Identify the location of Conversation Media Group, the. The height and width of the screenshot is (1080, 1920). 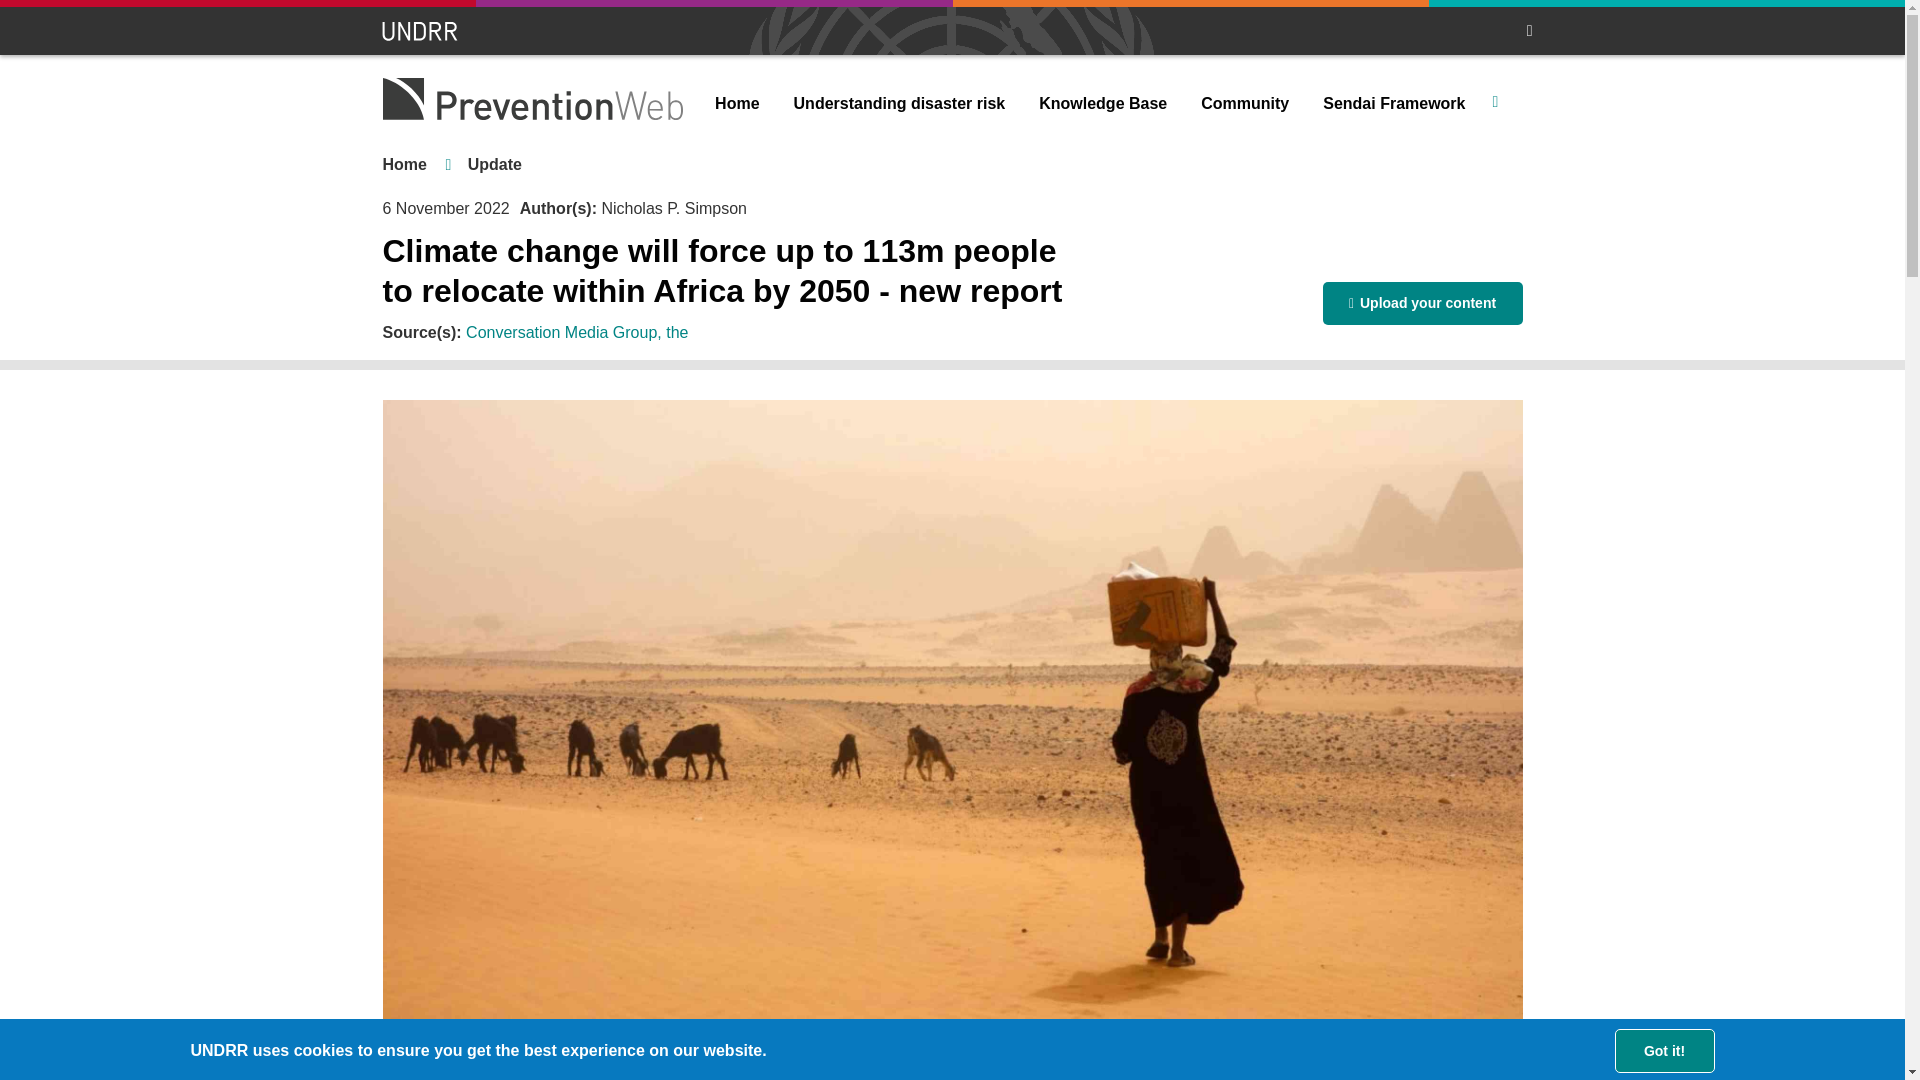
(576, 332).